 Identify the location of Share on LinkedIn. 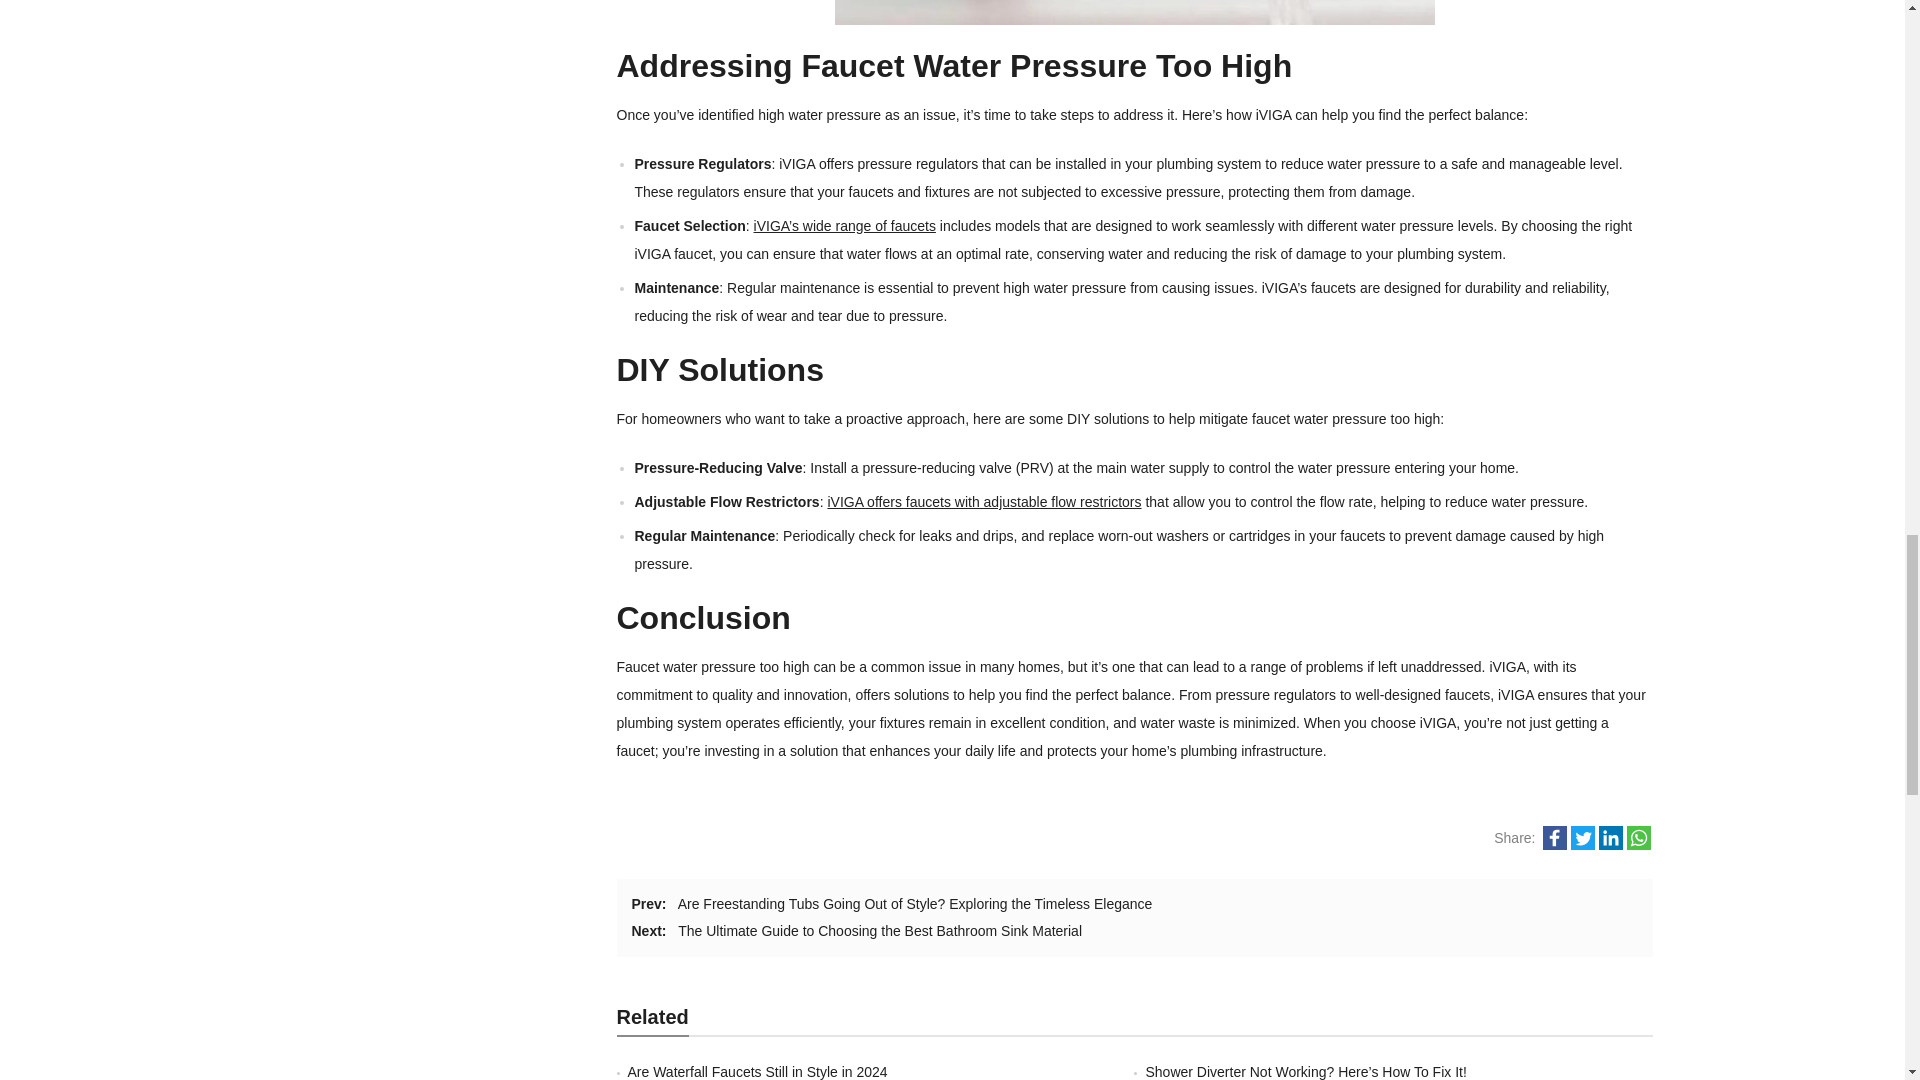
(1610, 845).